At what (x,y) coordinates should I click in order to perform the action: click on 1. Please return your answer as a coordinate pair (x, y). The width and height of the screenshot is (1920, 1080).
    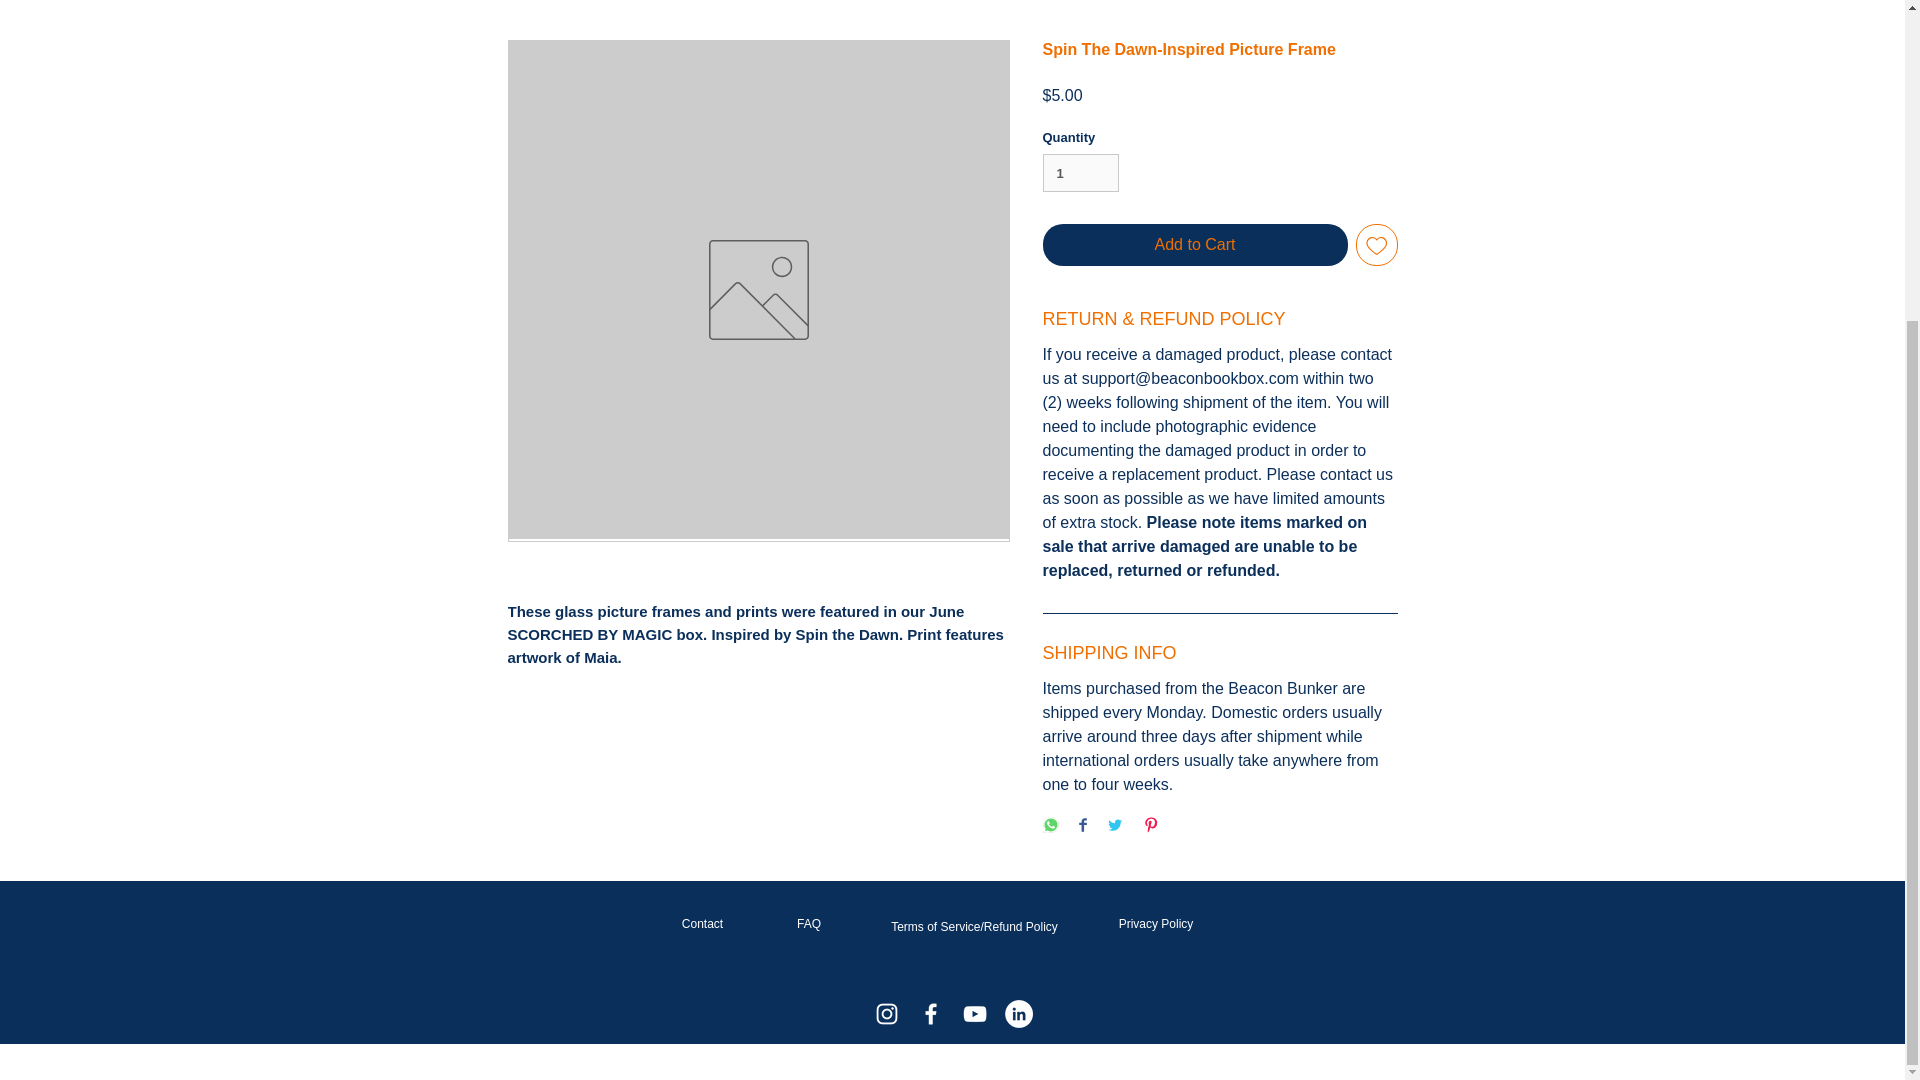
    Looking at the image, I should click on (1080, 173).